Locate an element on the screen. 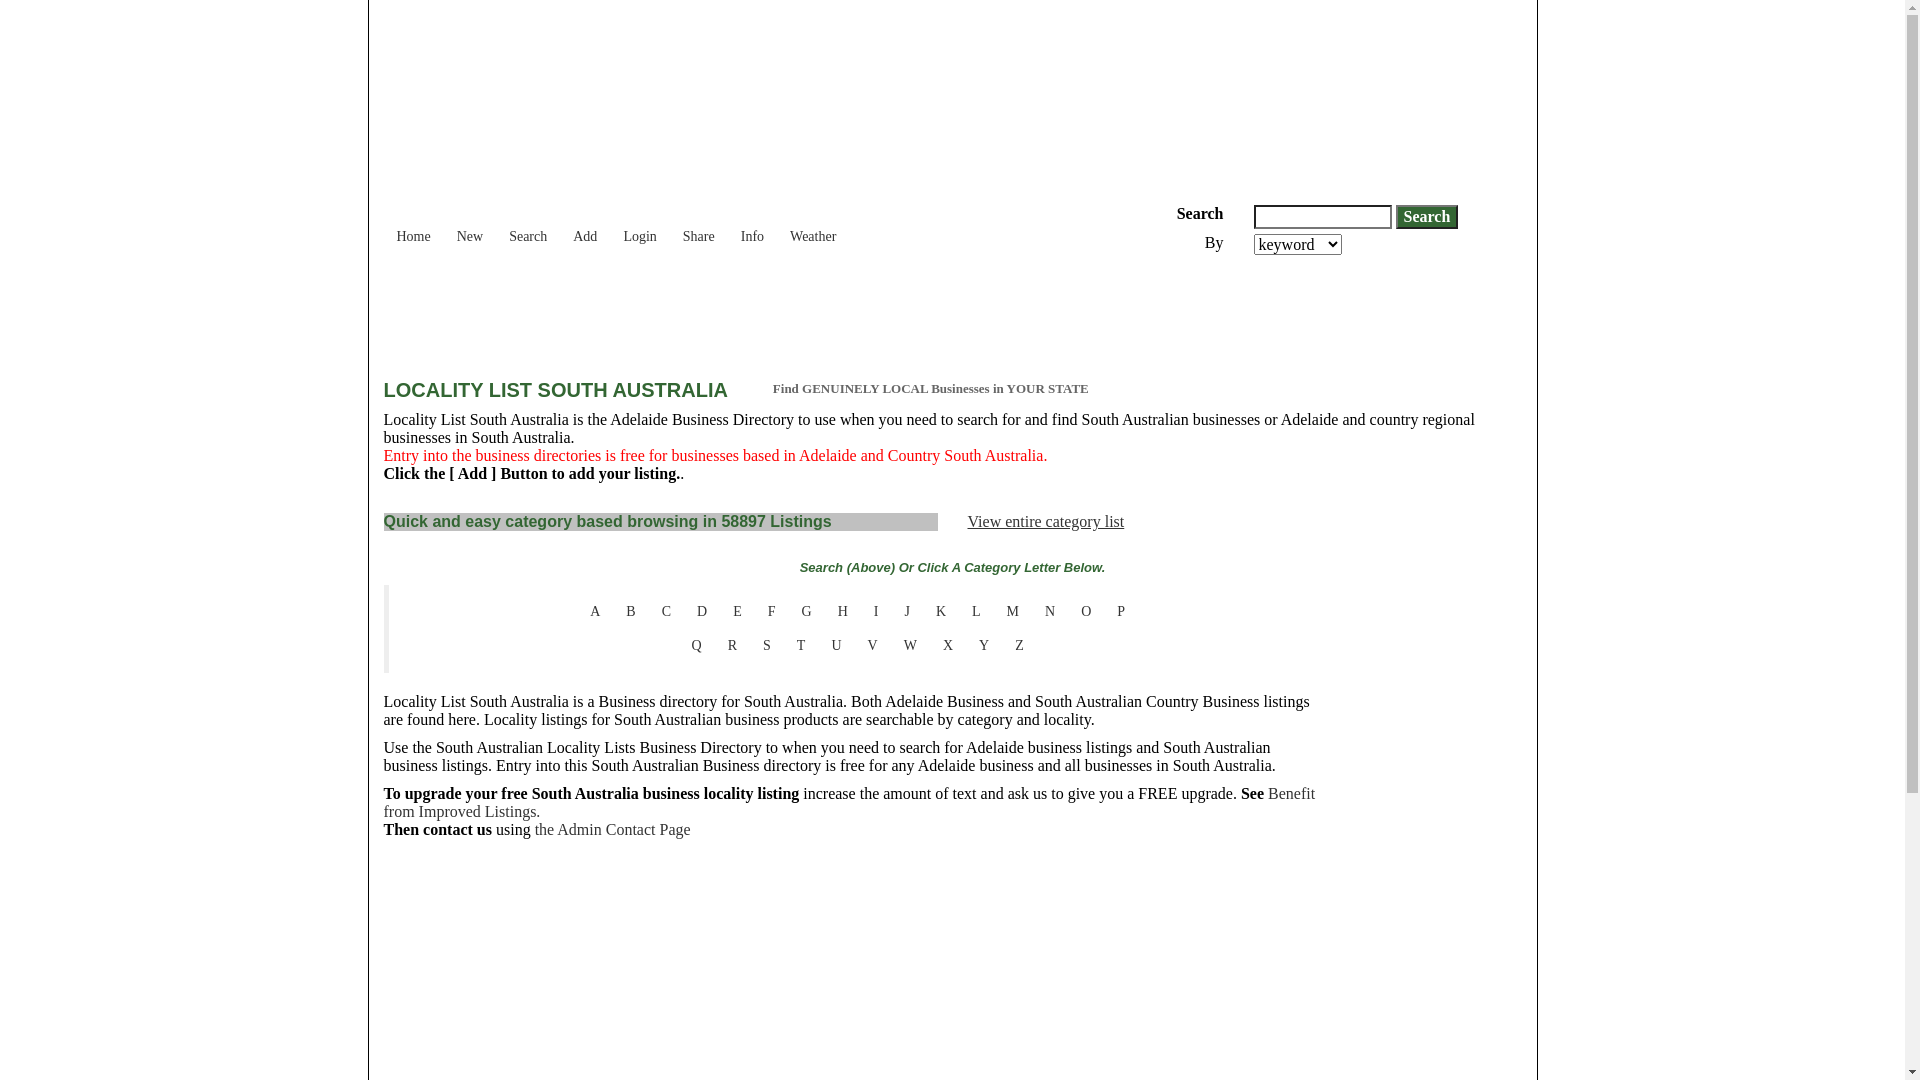  D is located at coordinates (702, 612).